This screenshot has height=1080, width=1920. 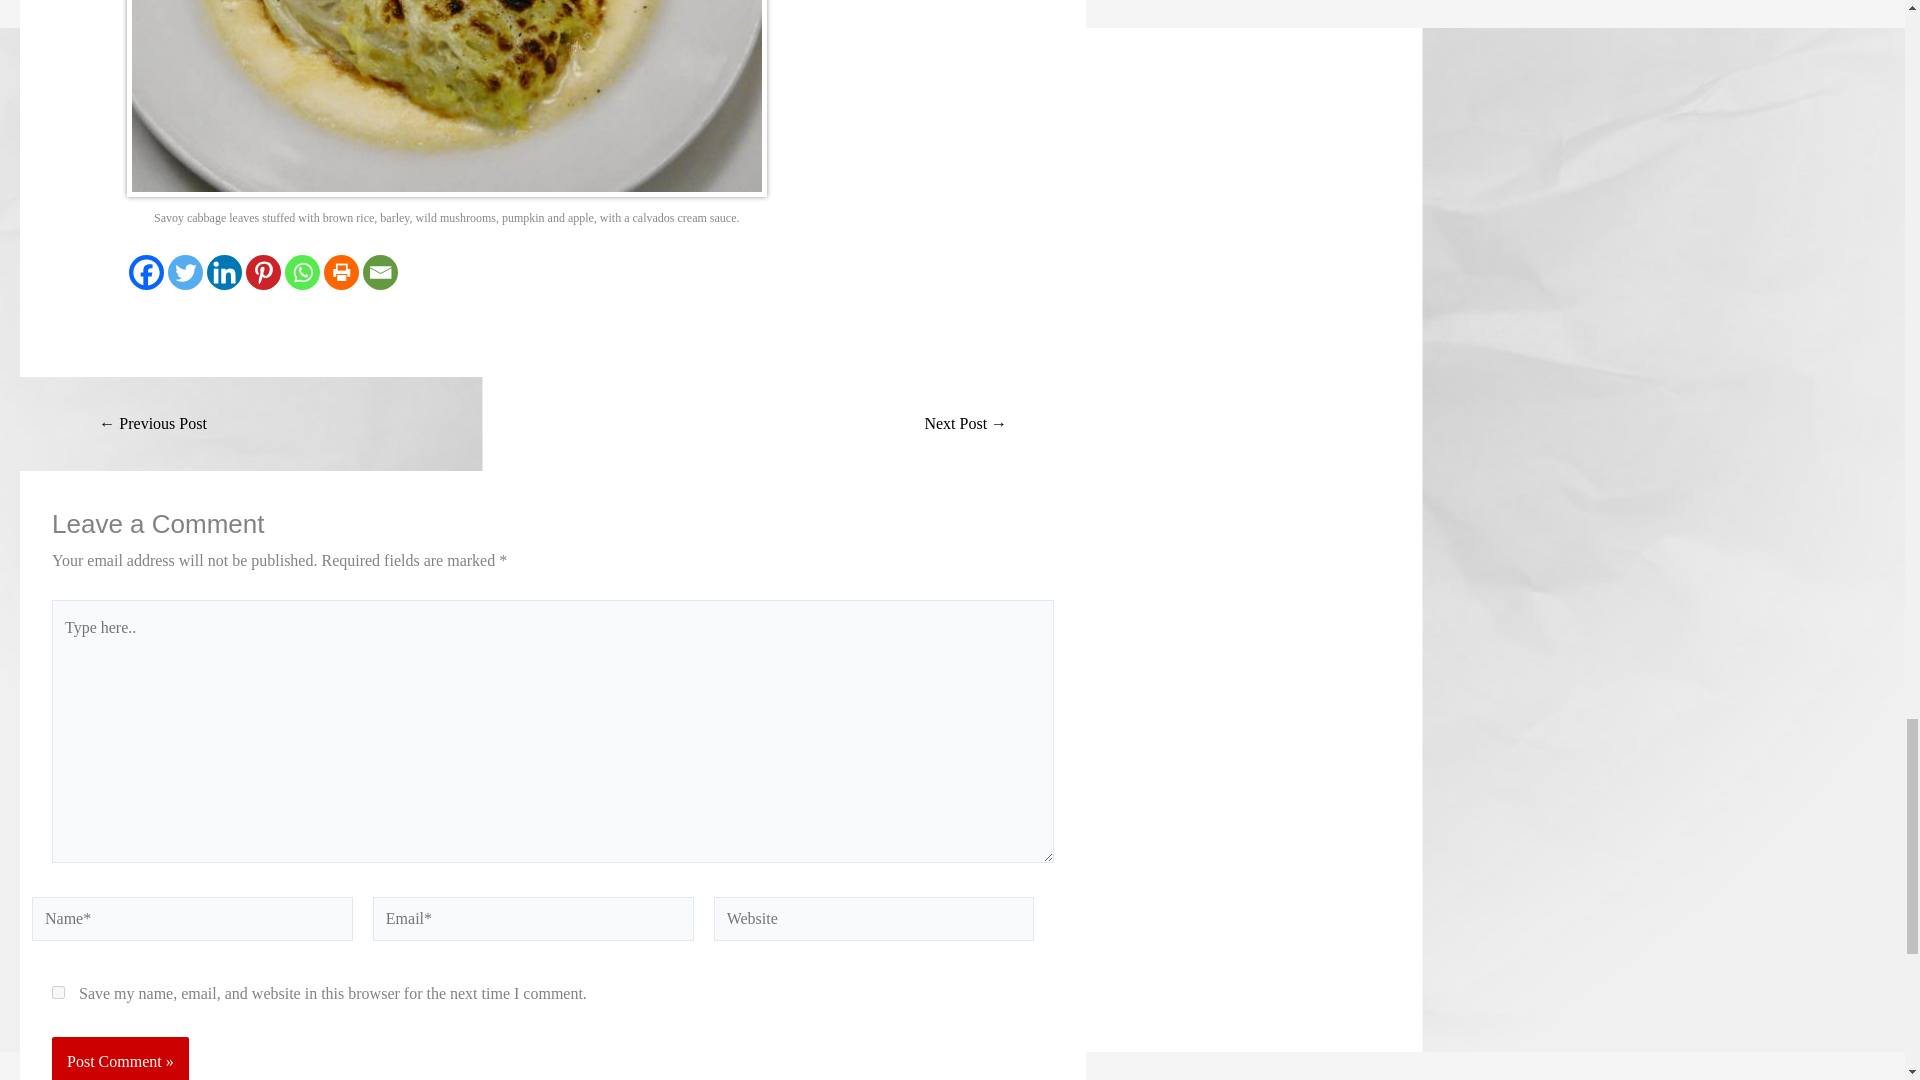 I want to click on Pinterest, so click(x=262, y=272).